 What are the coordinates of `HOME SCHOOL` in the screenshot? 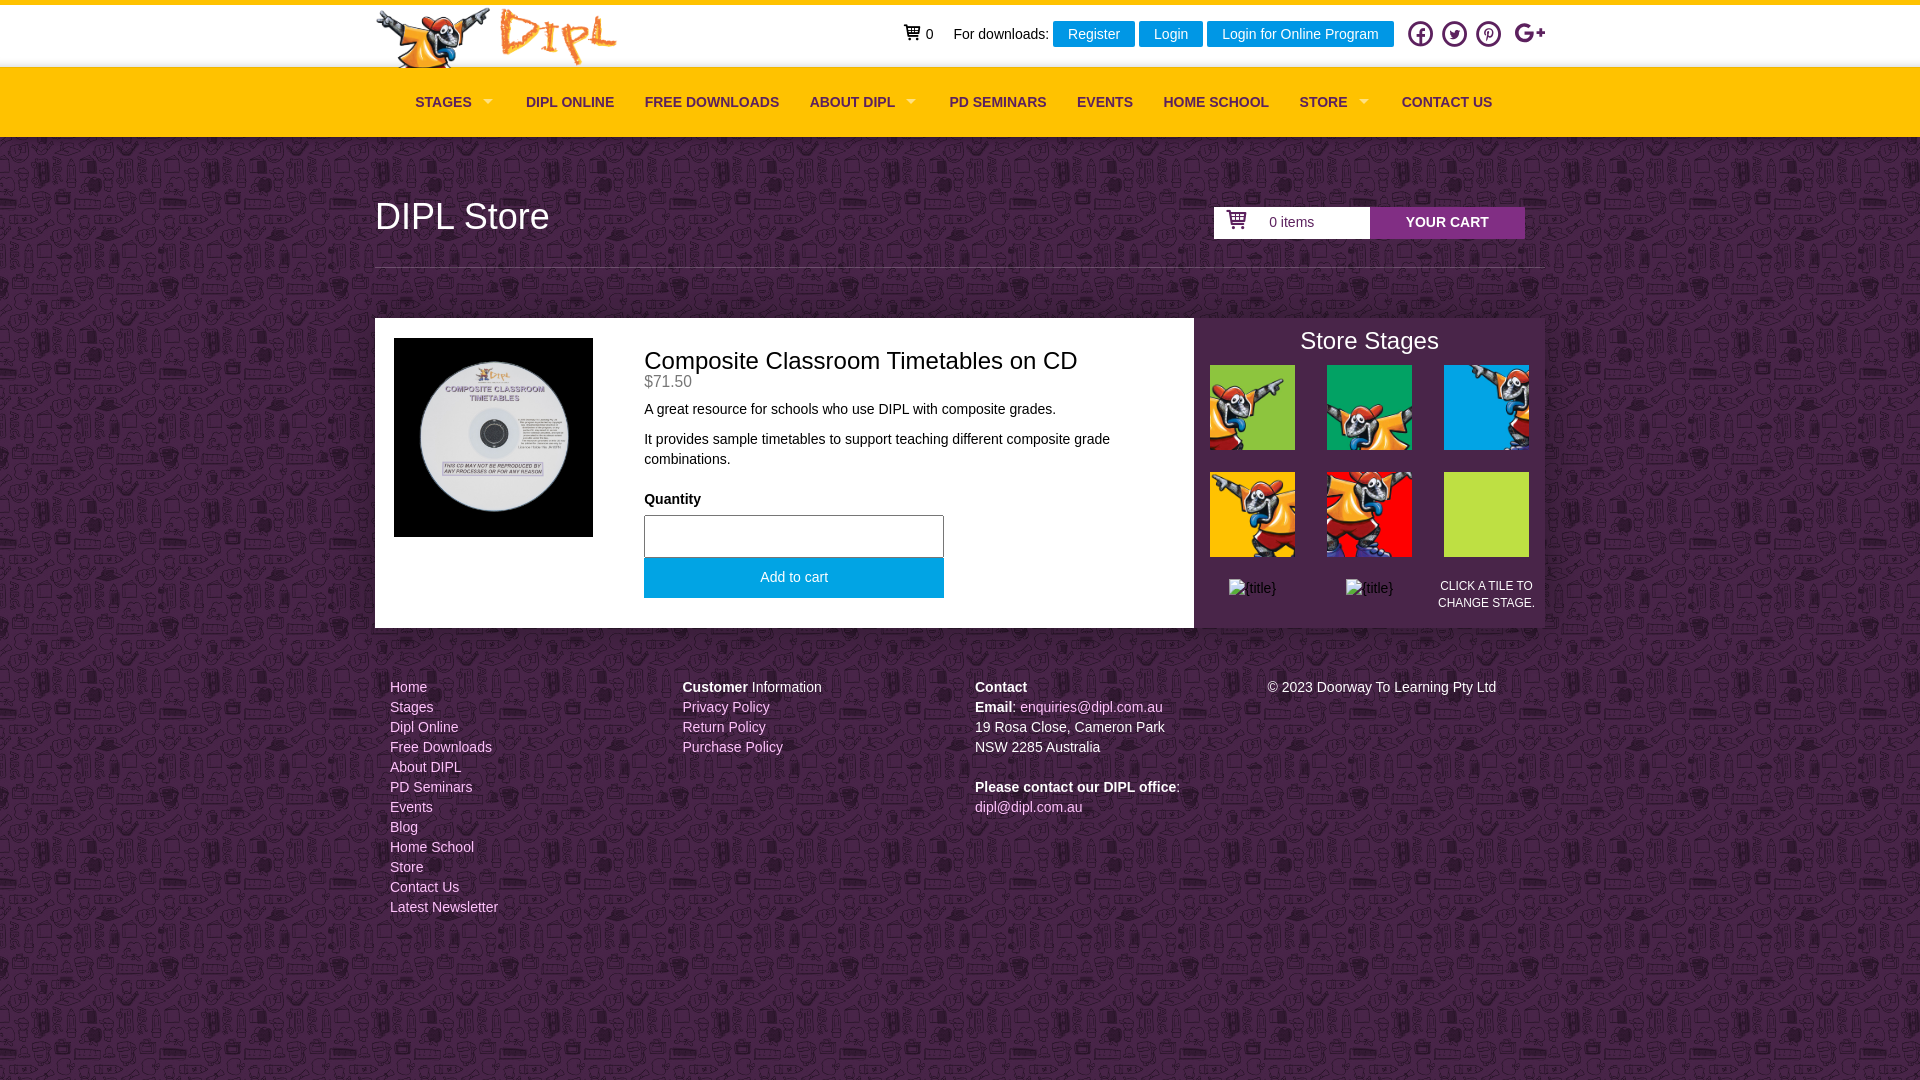 It's located at (1216, 102).